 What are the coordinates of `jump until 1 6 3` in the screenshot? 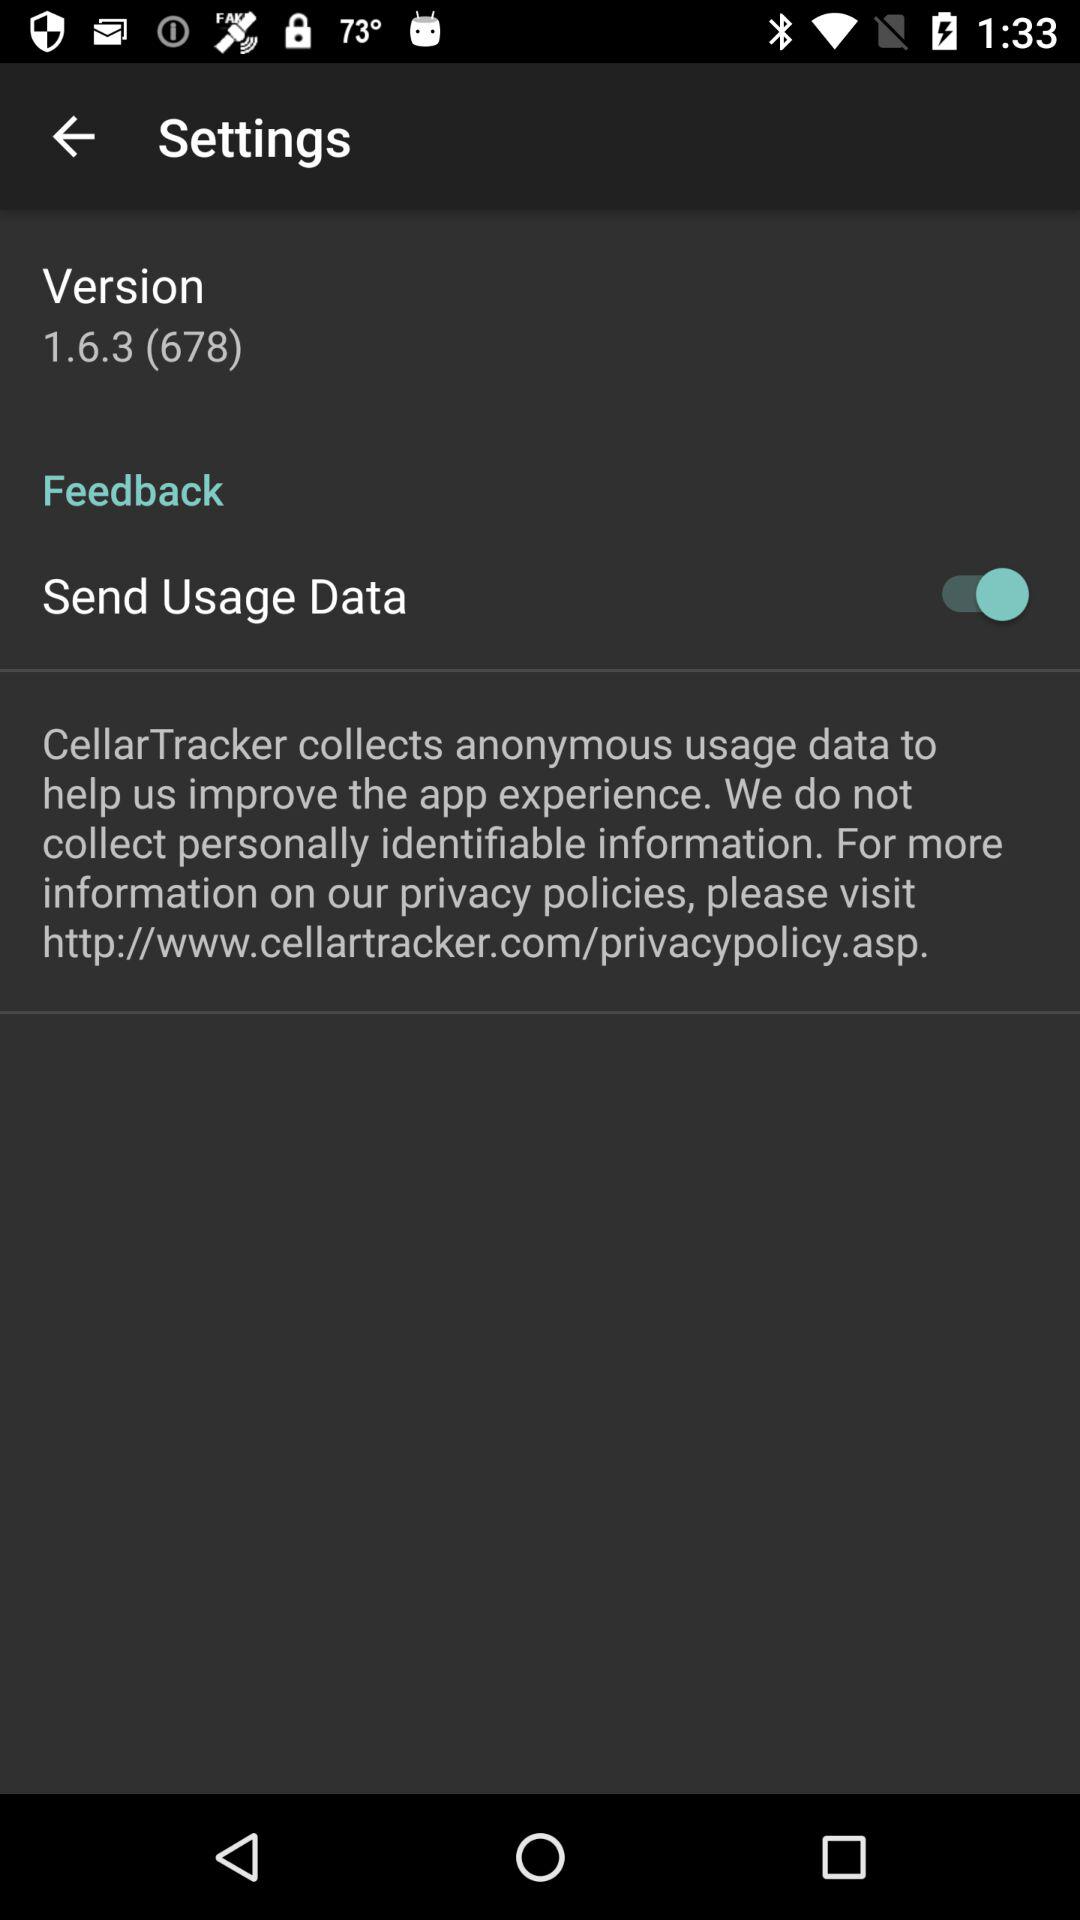 It's located at (142, 344).